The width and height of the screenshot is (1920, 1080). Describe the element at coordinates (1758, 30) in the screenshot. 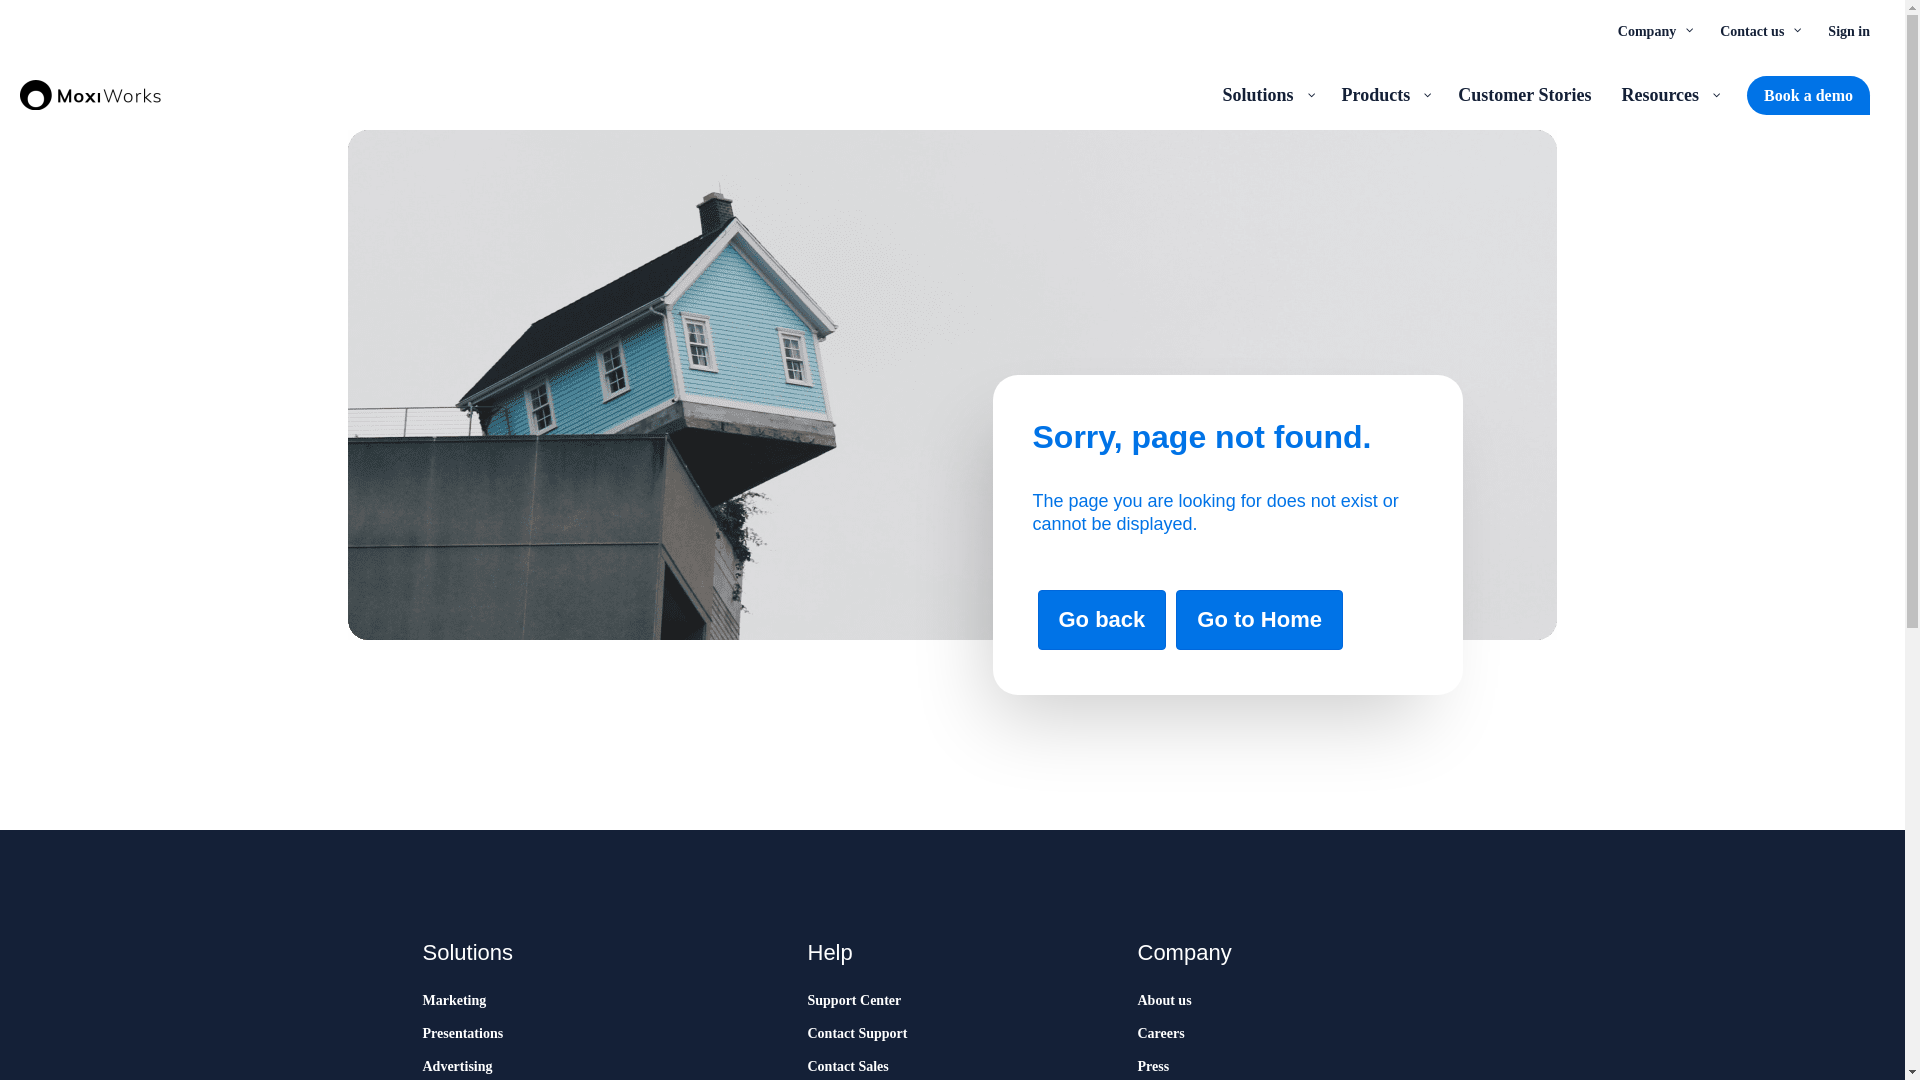

I see `Contact us` at that location.